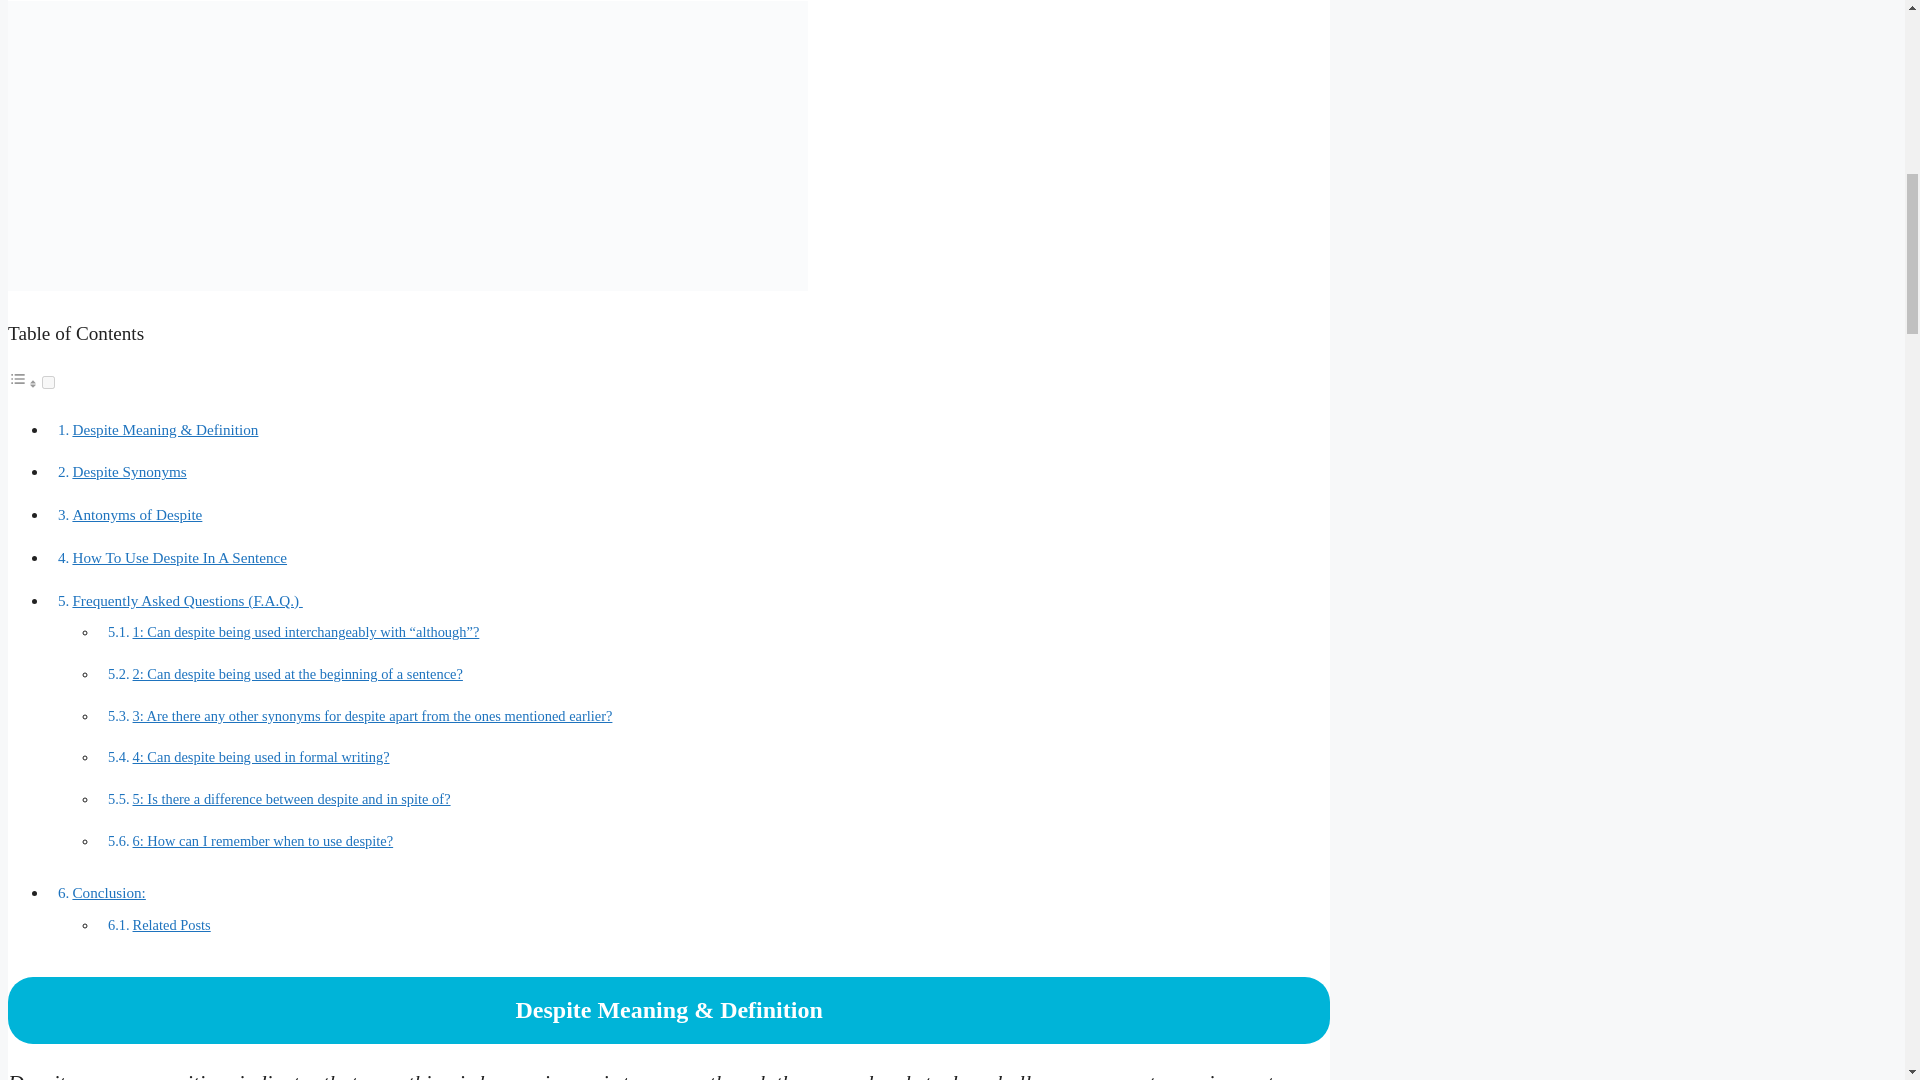  Describe the element at coordinates (48, 382) in the screenshot. I see `on` at that location.